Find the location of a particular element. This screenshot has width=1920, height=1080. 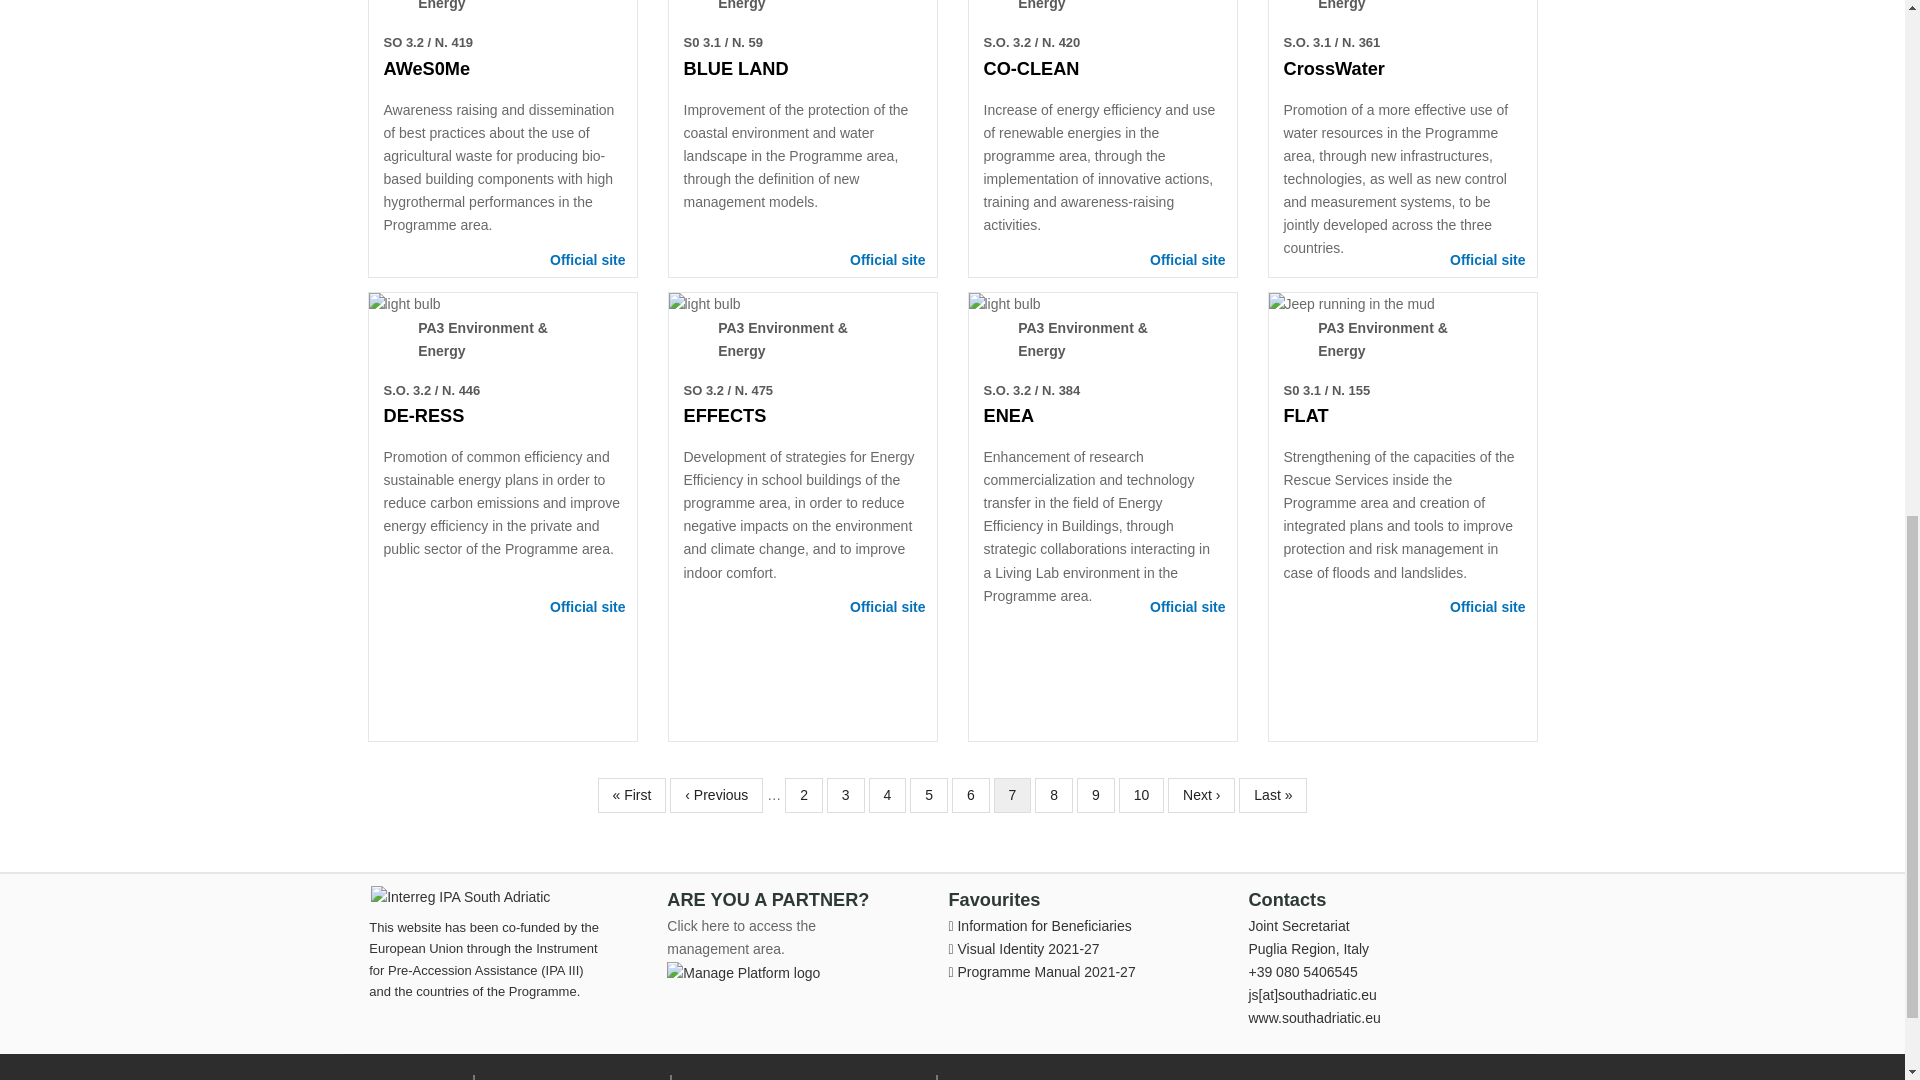

Go to previous page is located at coordinates (716, 795).